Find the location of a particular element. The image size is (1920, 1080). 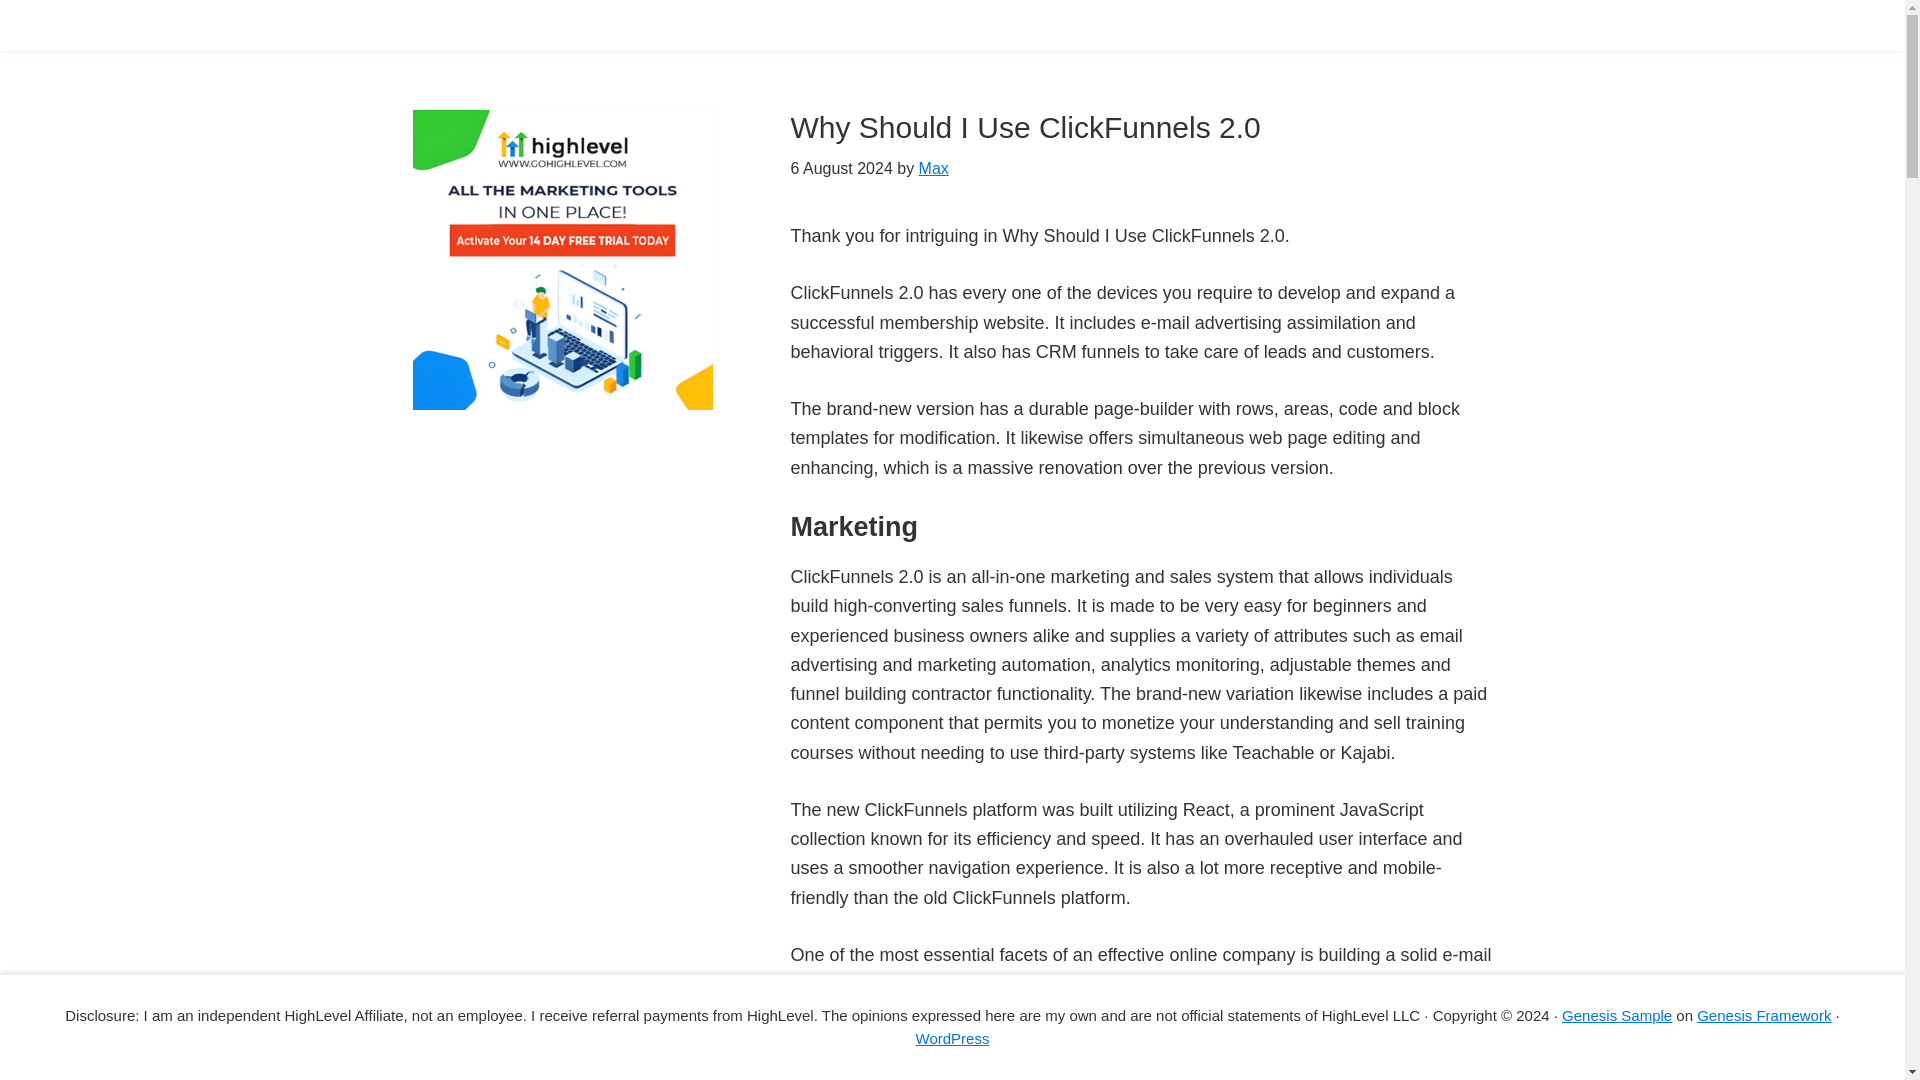

Max is located at coordinates (934, 168).